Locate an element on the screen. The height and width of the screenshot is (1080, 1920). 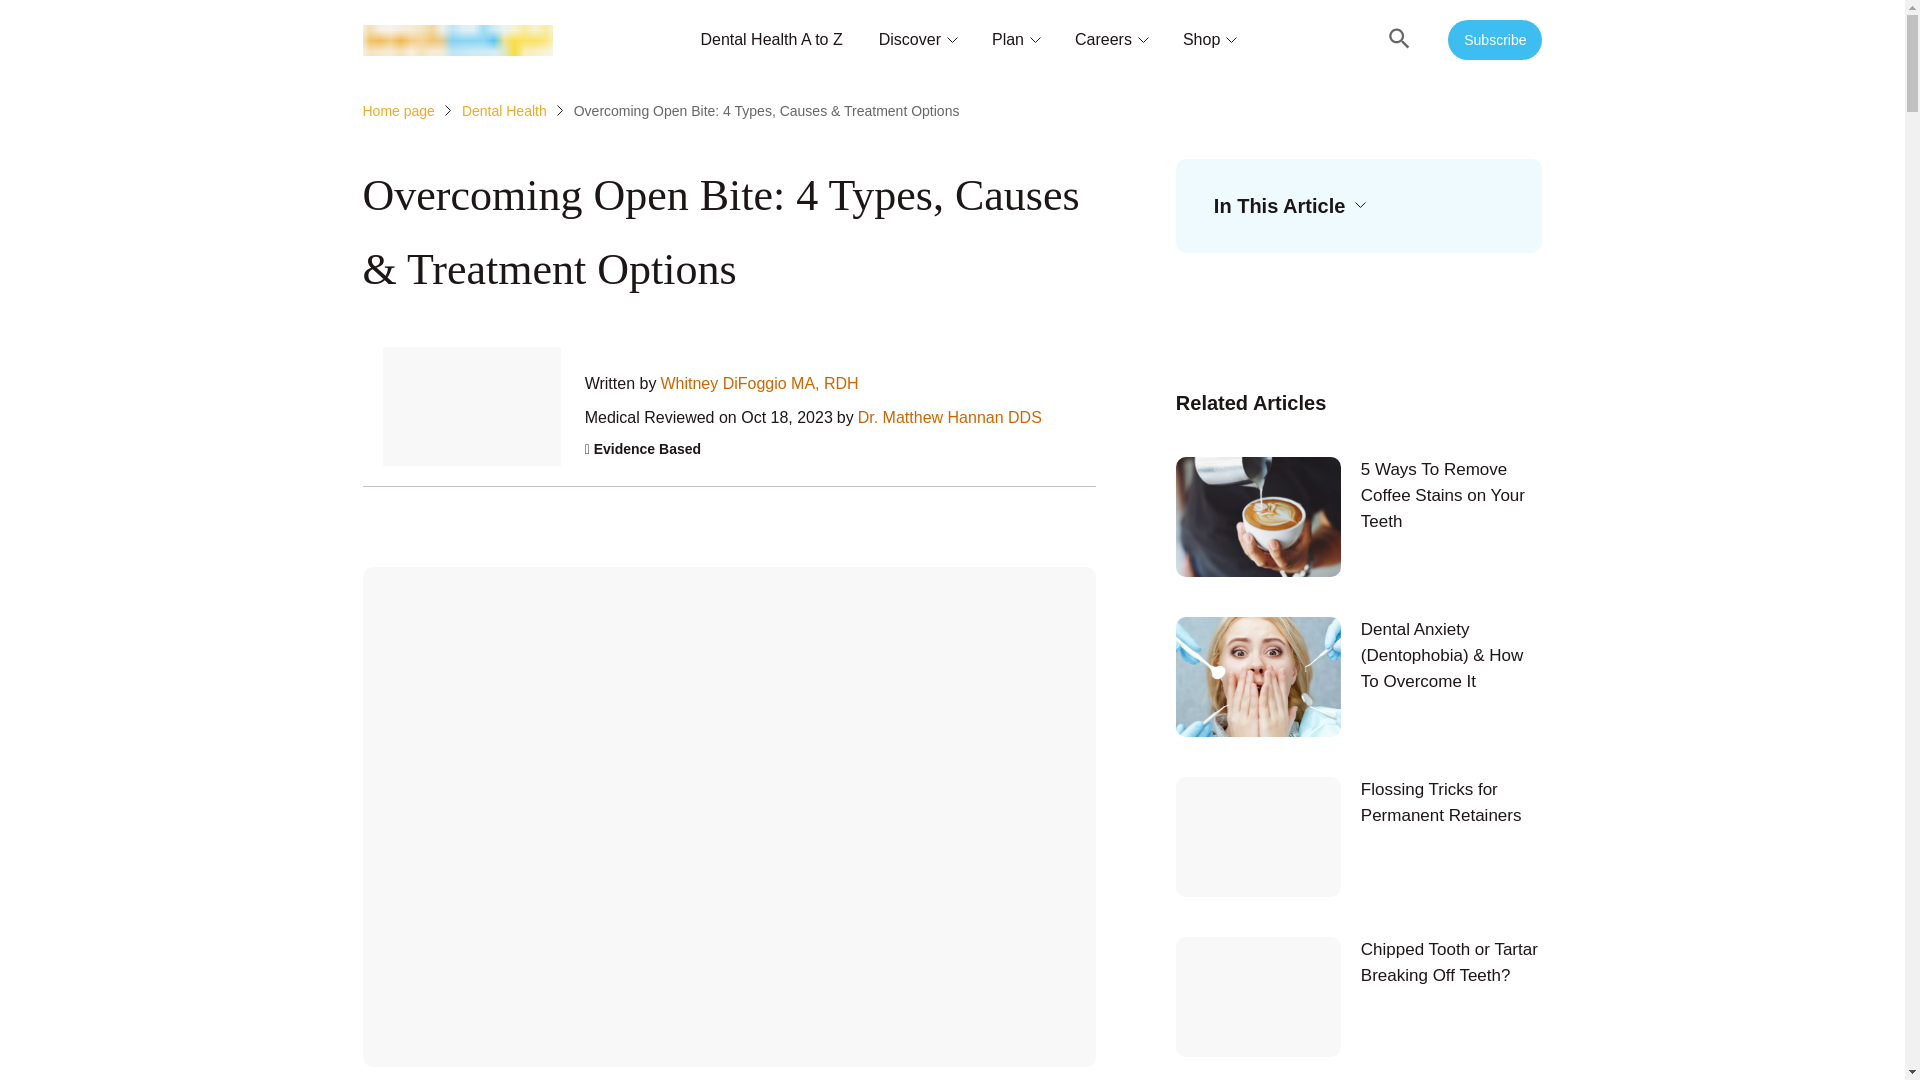
Dr. Matthew Hannan DDS is located at coordinates (950, 418).